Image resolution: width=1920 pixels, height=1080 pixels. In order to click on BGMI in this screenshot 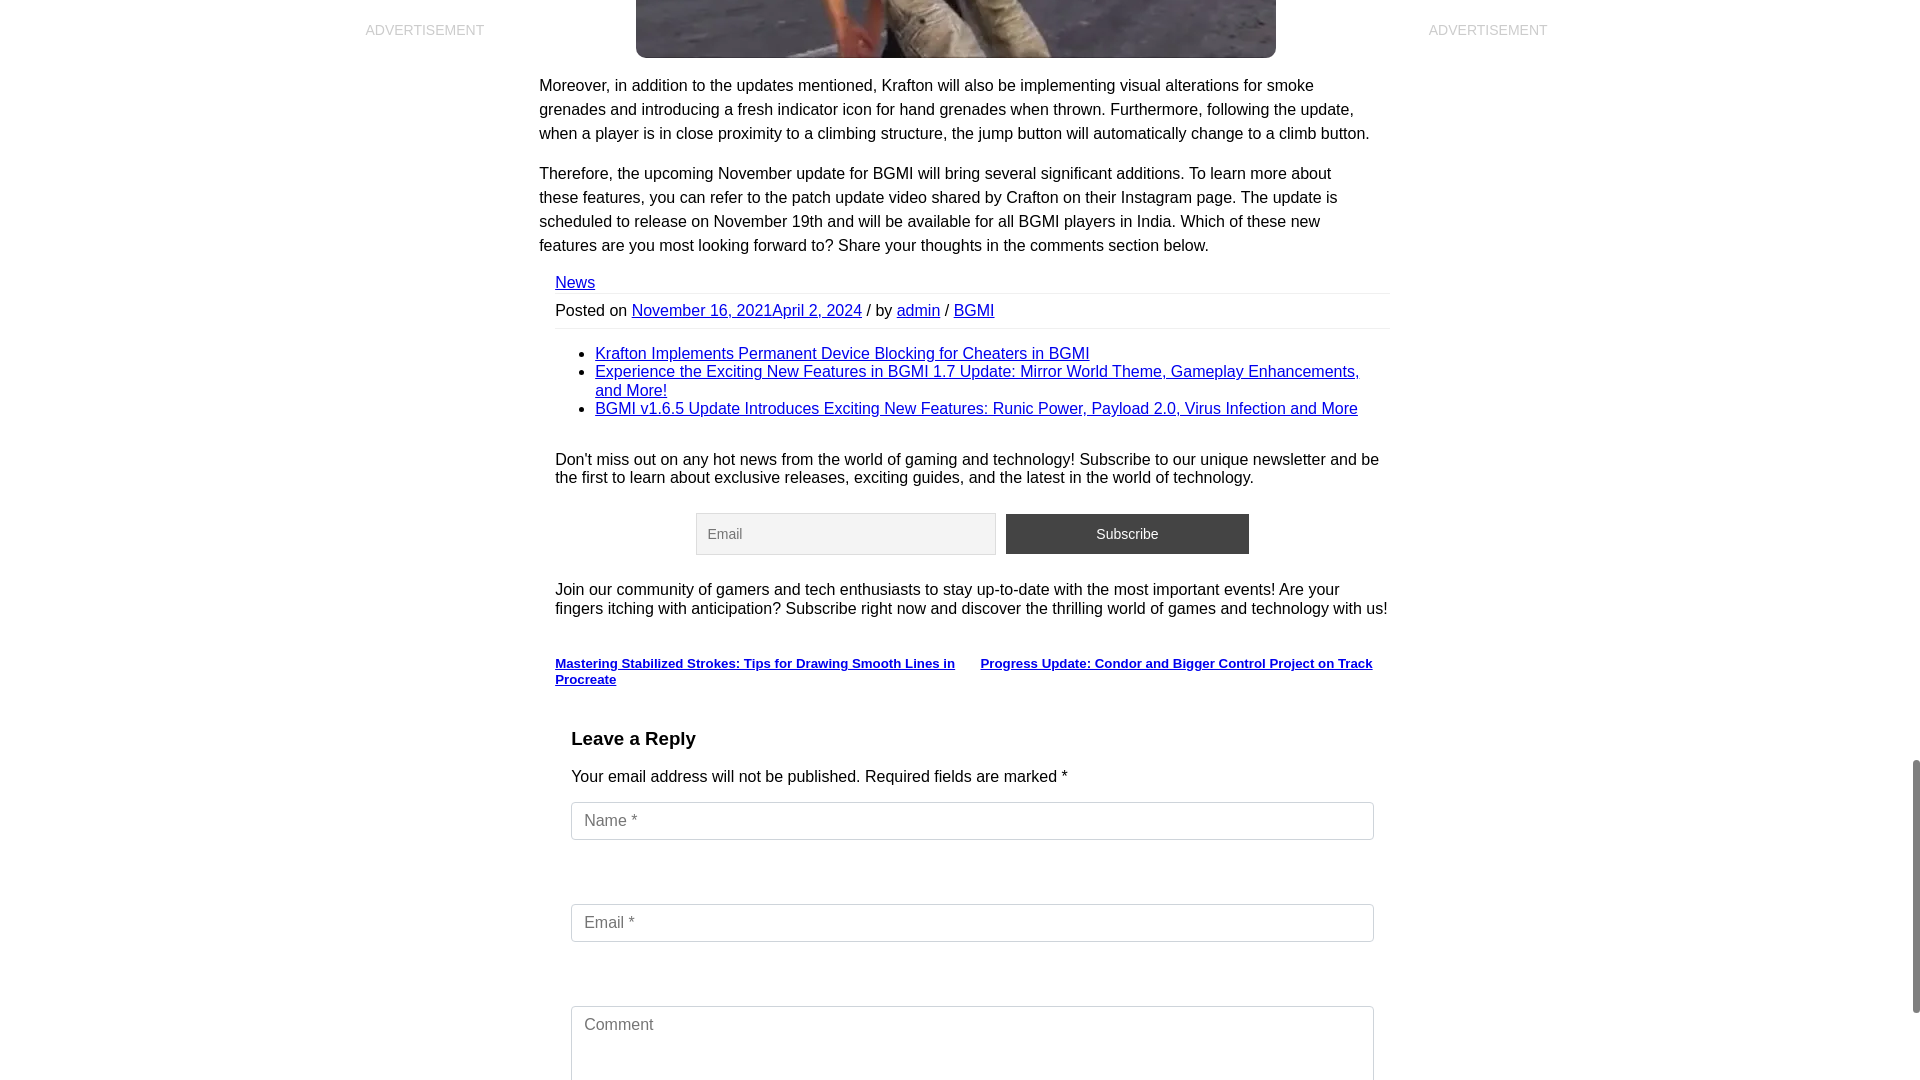, I will do `click(974, 310)`.